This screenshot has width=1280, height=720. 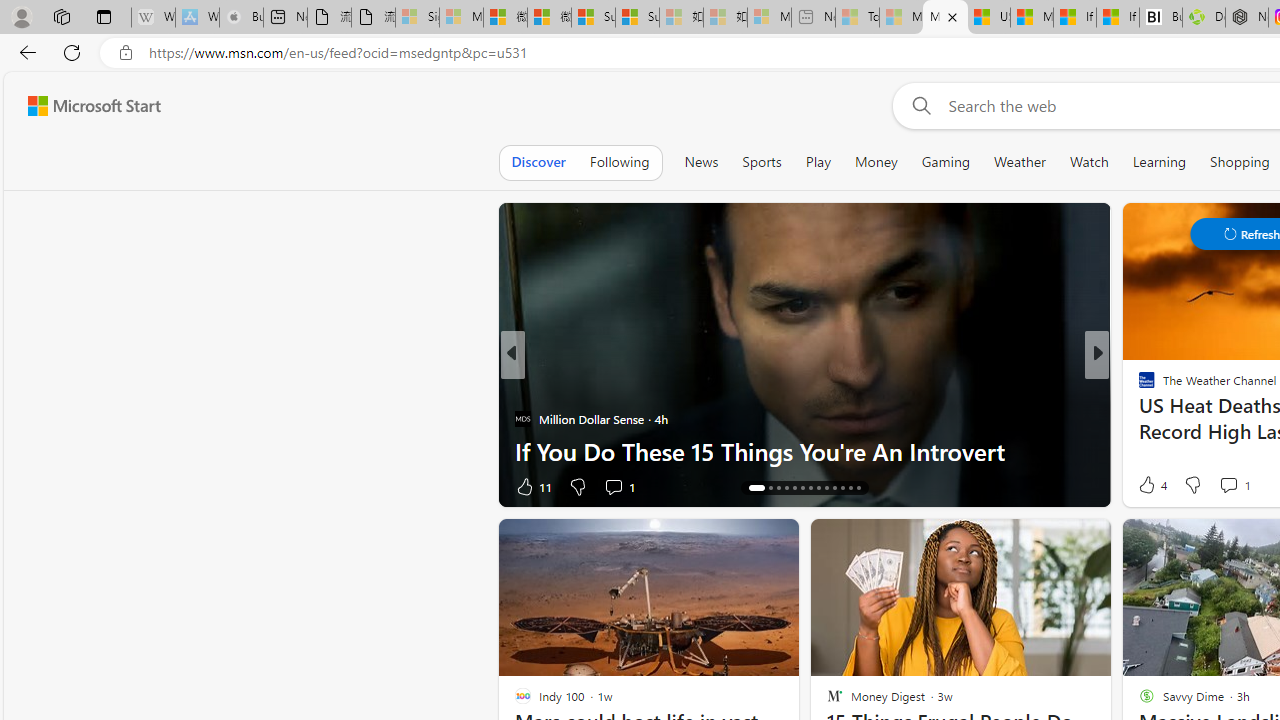 What do you see at coordinates (834, 488) in the screenshot?
I see `AutomationID: tab-23` at bounding box center [834, 488].